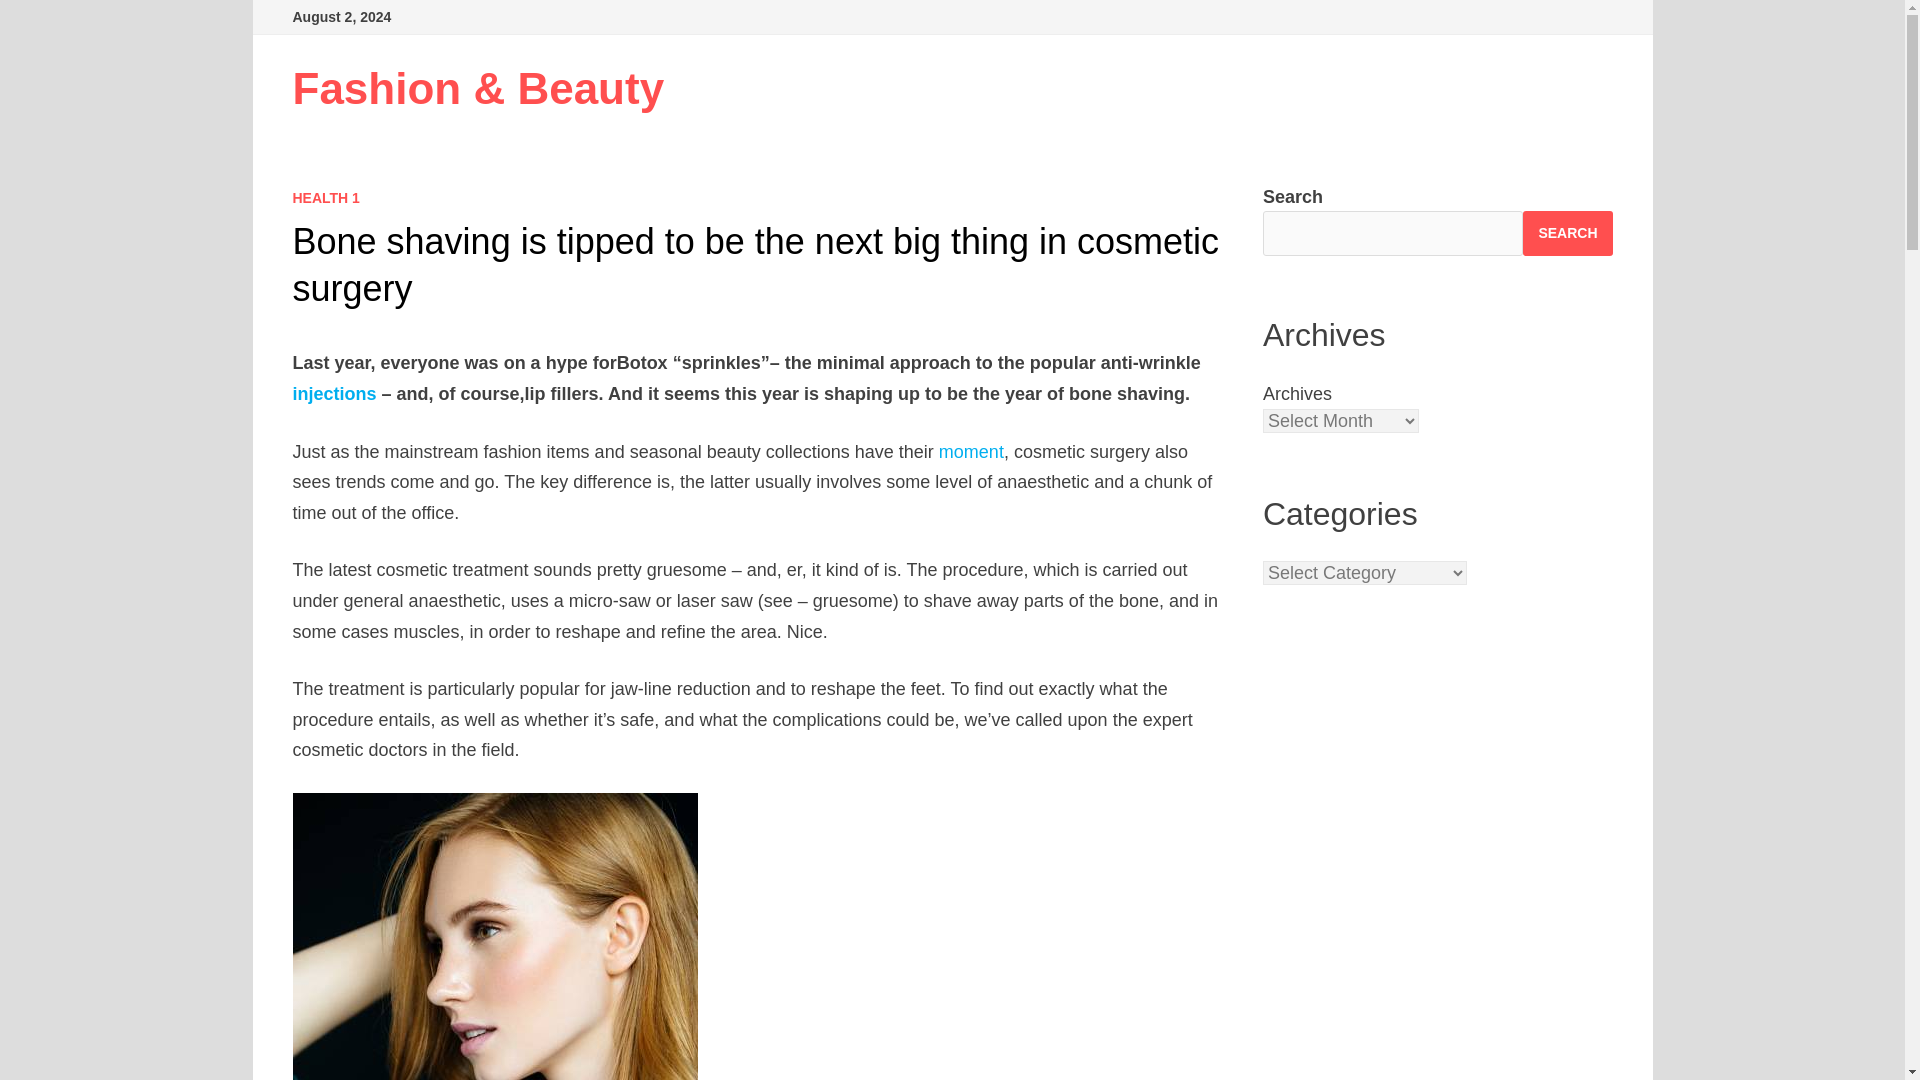 This screenshot has width=1920, height=1080. What do you see at coordinates (971, 452) in the screenshot?
I see `moment` at bounding box center [971, 452].